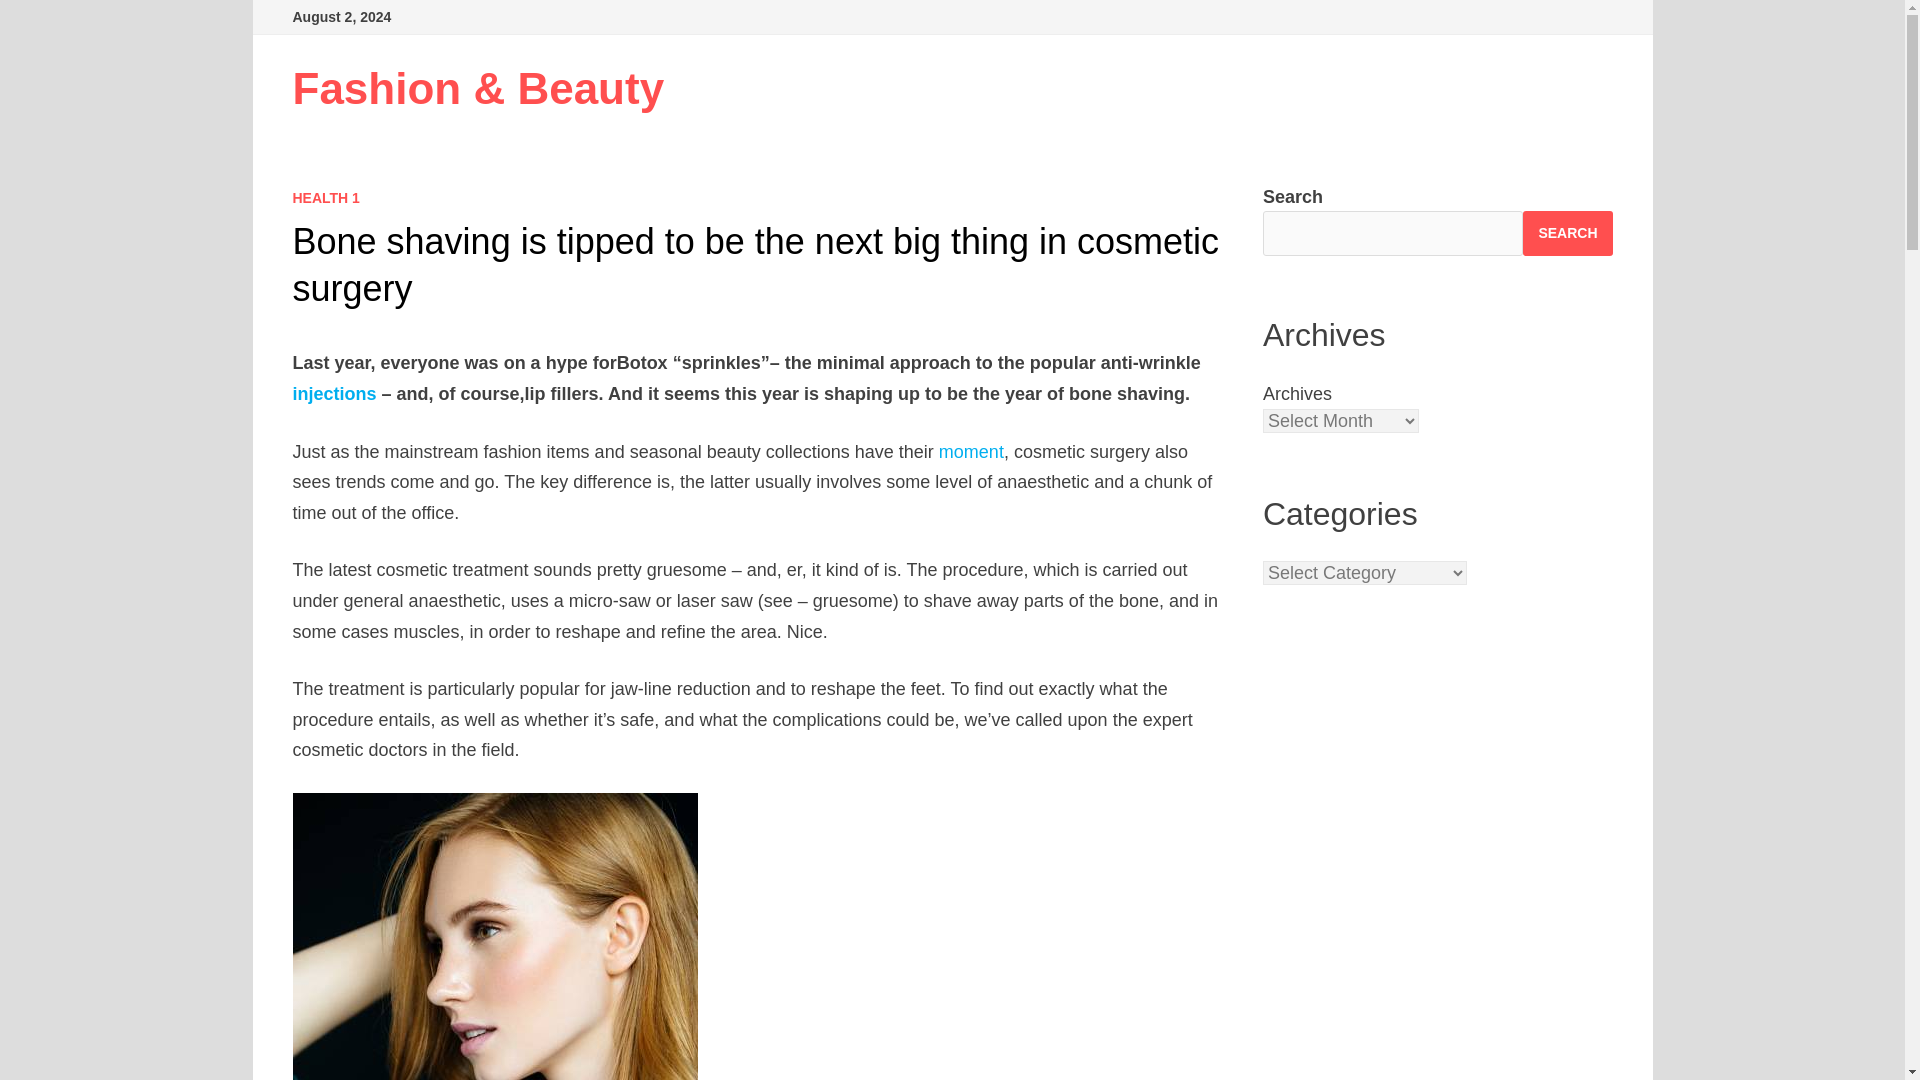 This screenshot has width=1920, height=1080. What do you see at coordinates (971, 452) in the screenshot?
I see `moment` at bounding box center [971, 452].